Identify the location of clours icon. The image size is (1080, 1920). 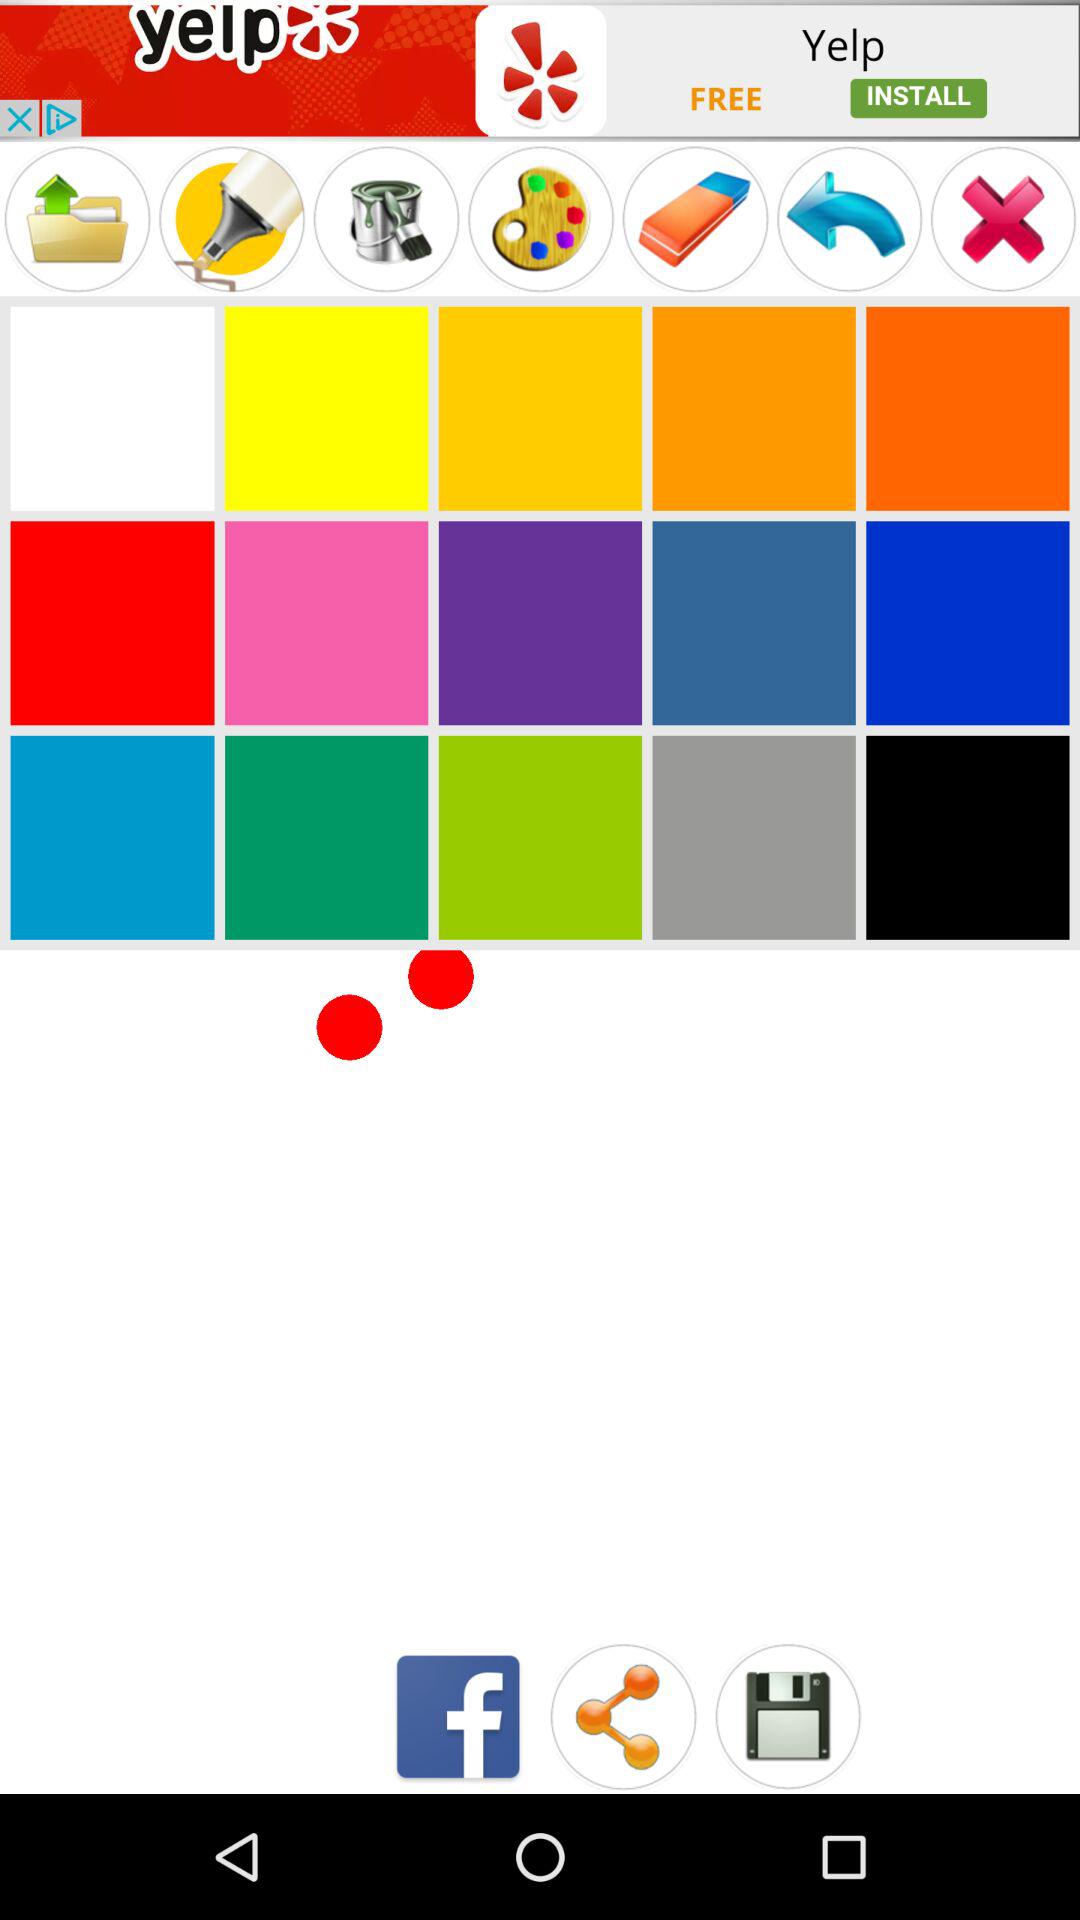
(540, 623).